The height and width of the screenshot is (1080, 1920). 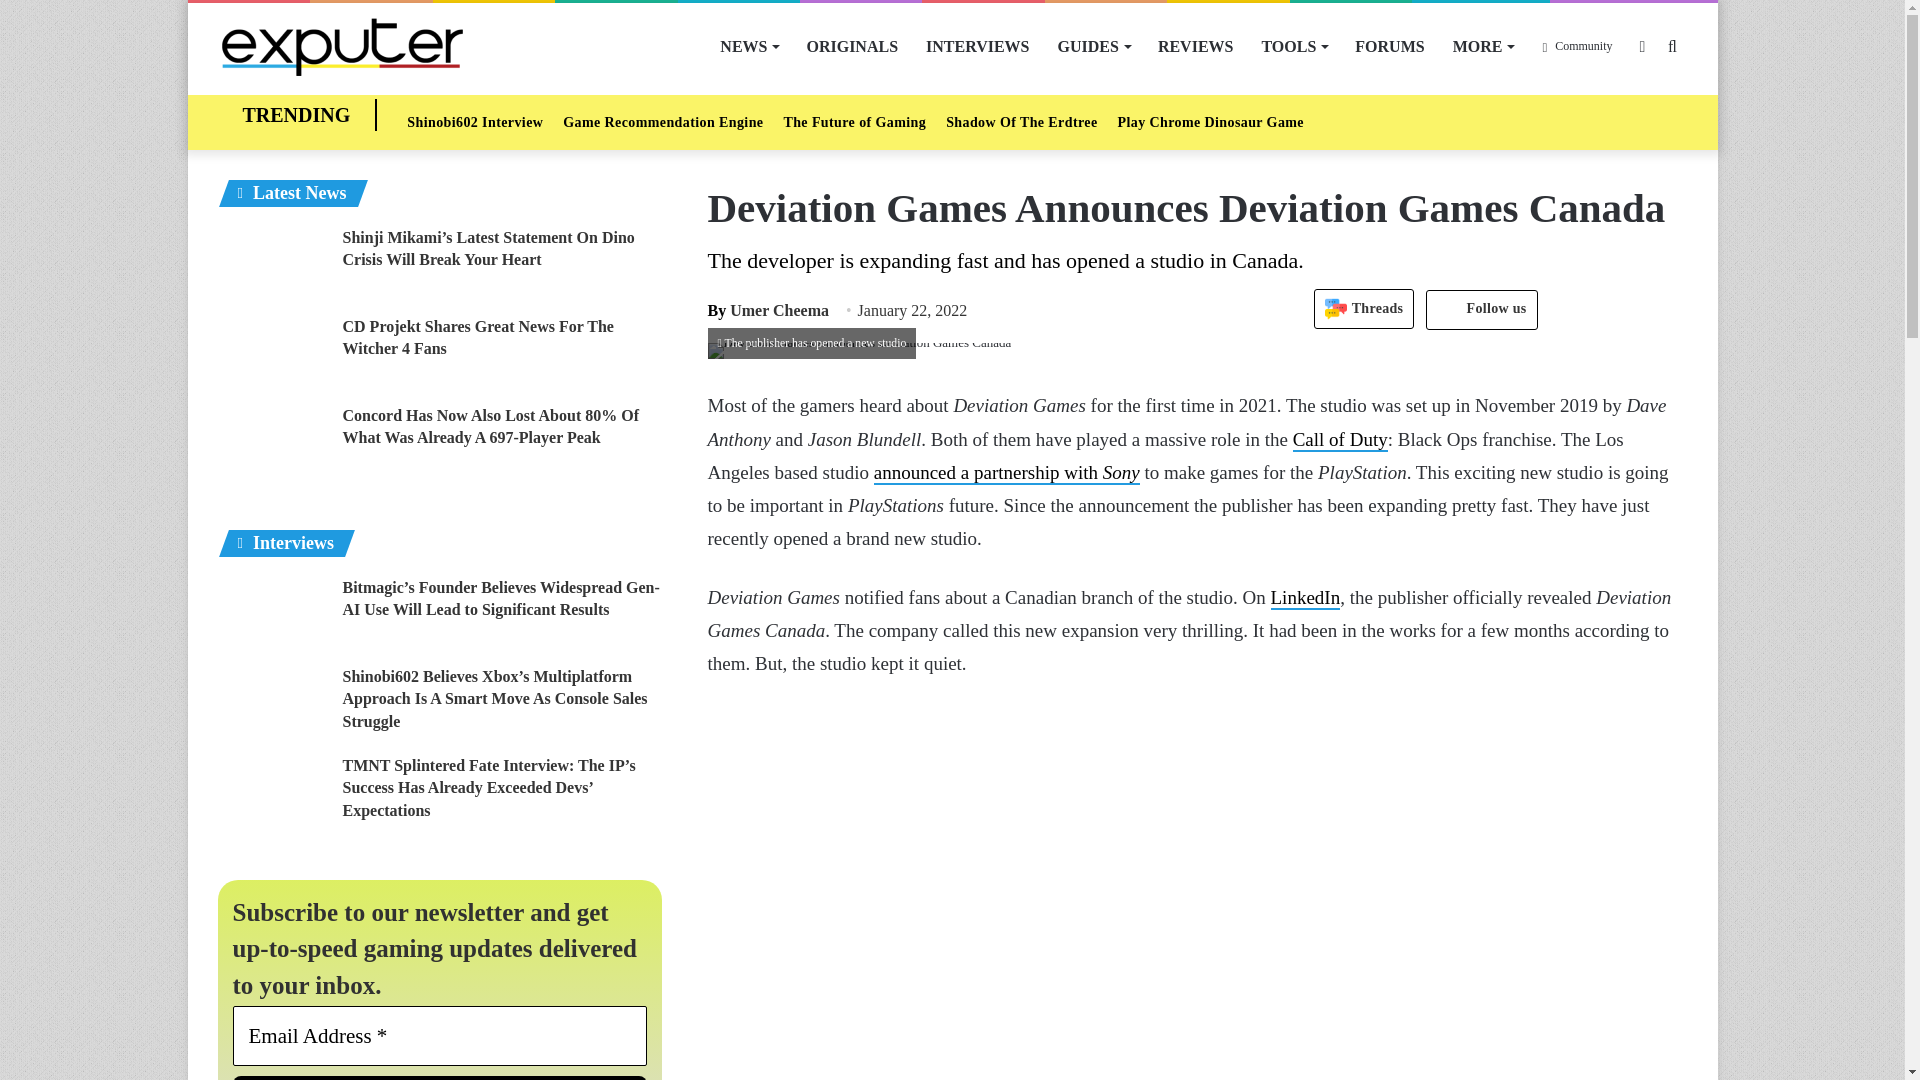 What do you see at coordinates (768, 310) in the screenshot?
I see `Umer Cheema` at bounding box center [768, 310].